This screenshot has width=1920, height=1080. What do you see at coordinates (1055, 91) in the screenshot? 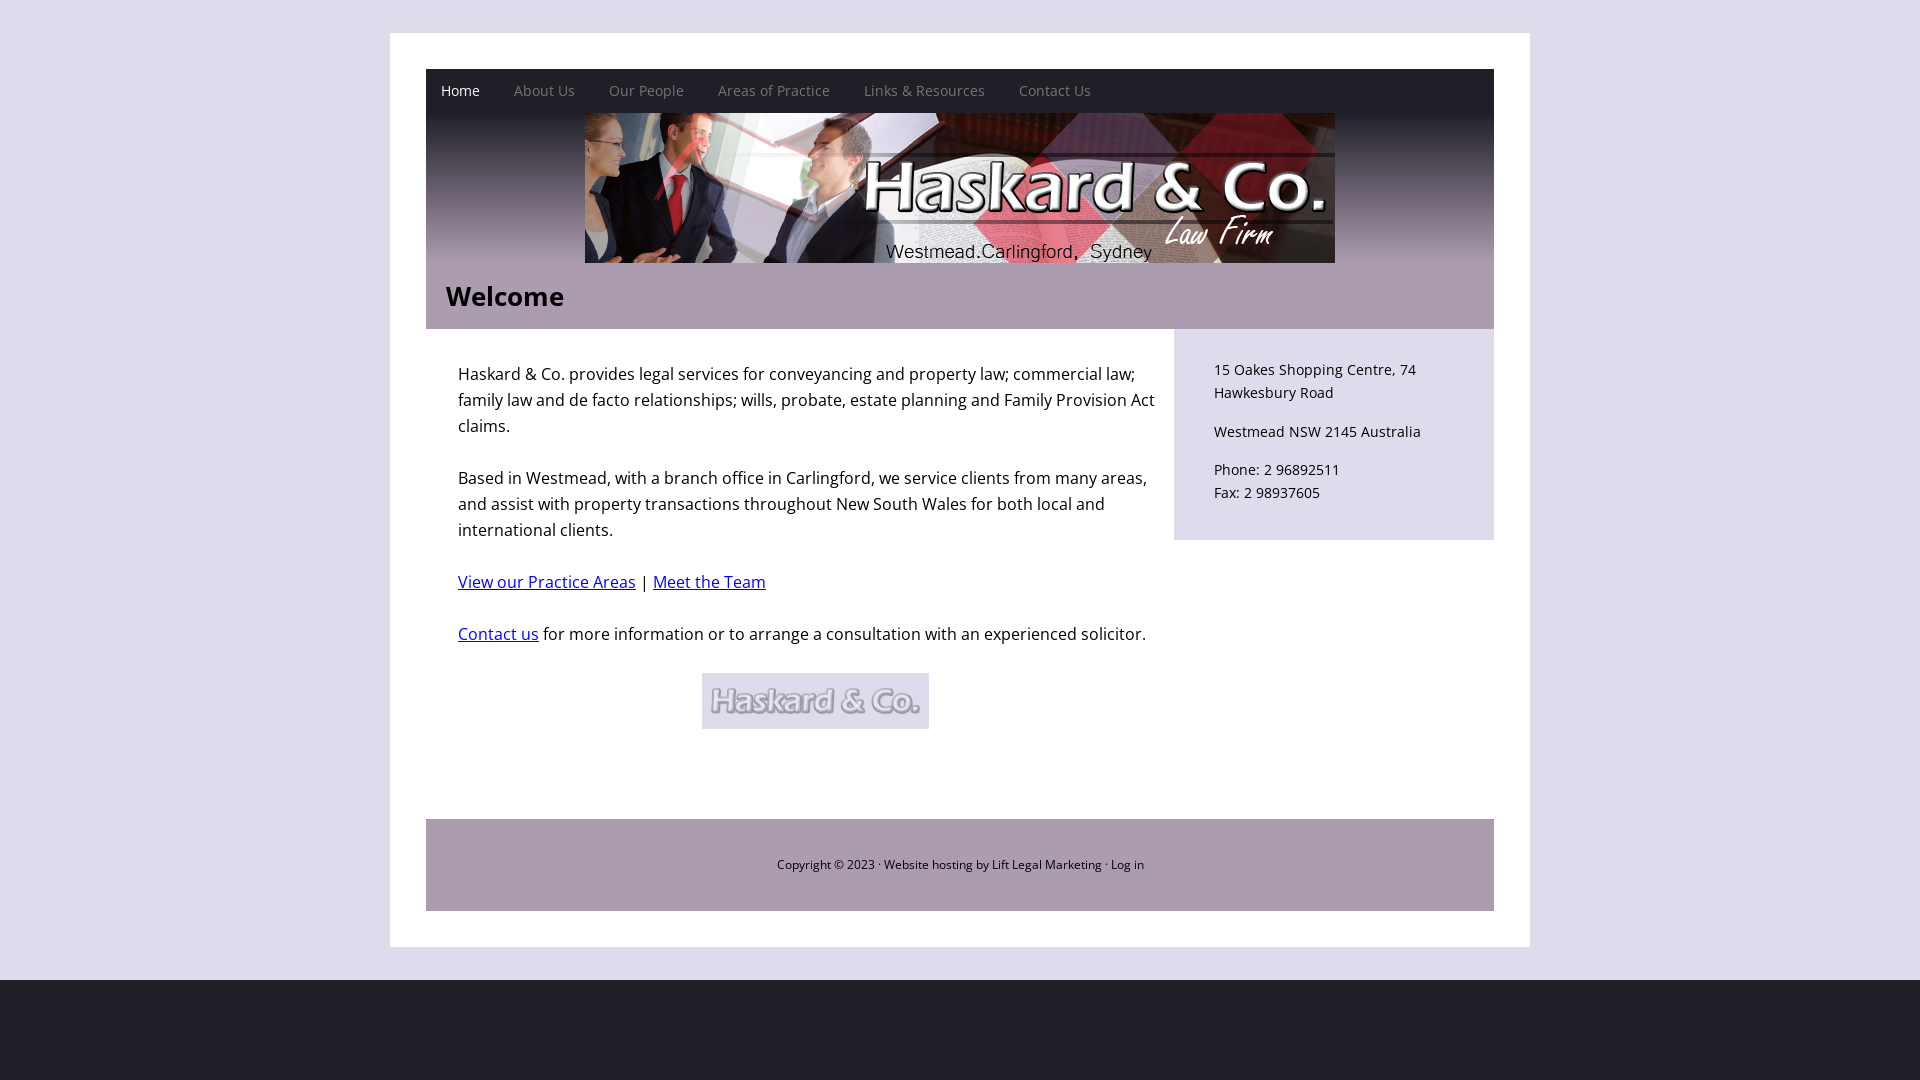
I see `Contact Us` at bounding box center [1055, 91].